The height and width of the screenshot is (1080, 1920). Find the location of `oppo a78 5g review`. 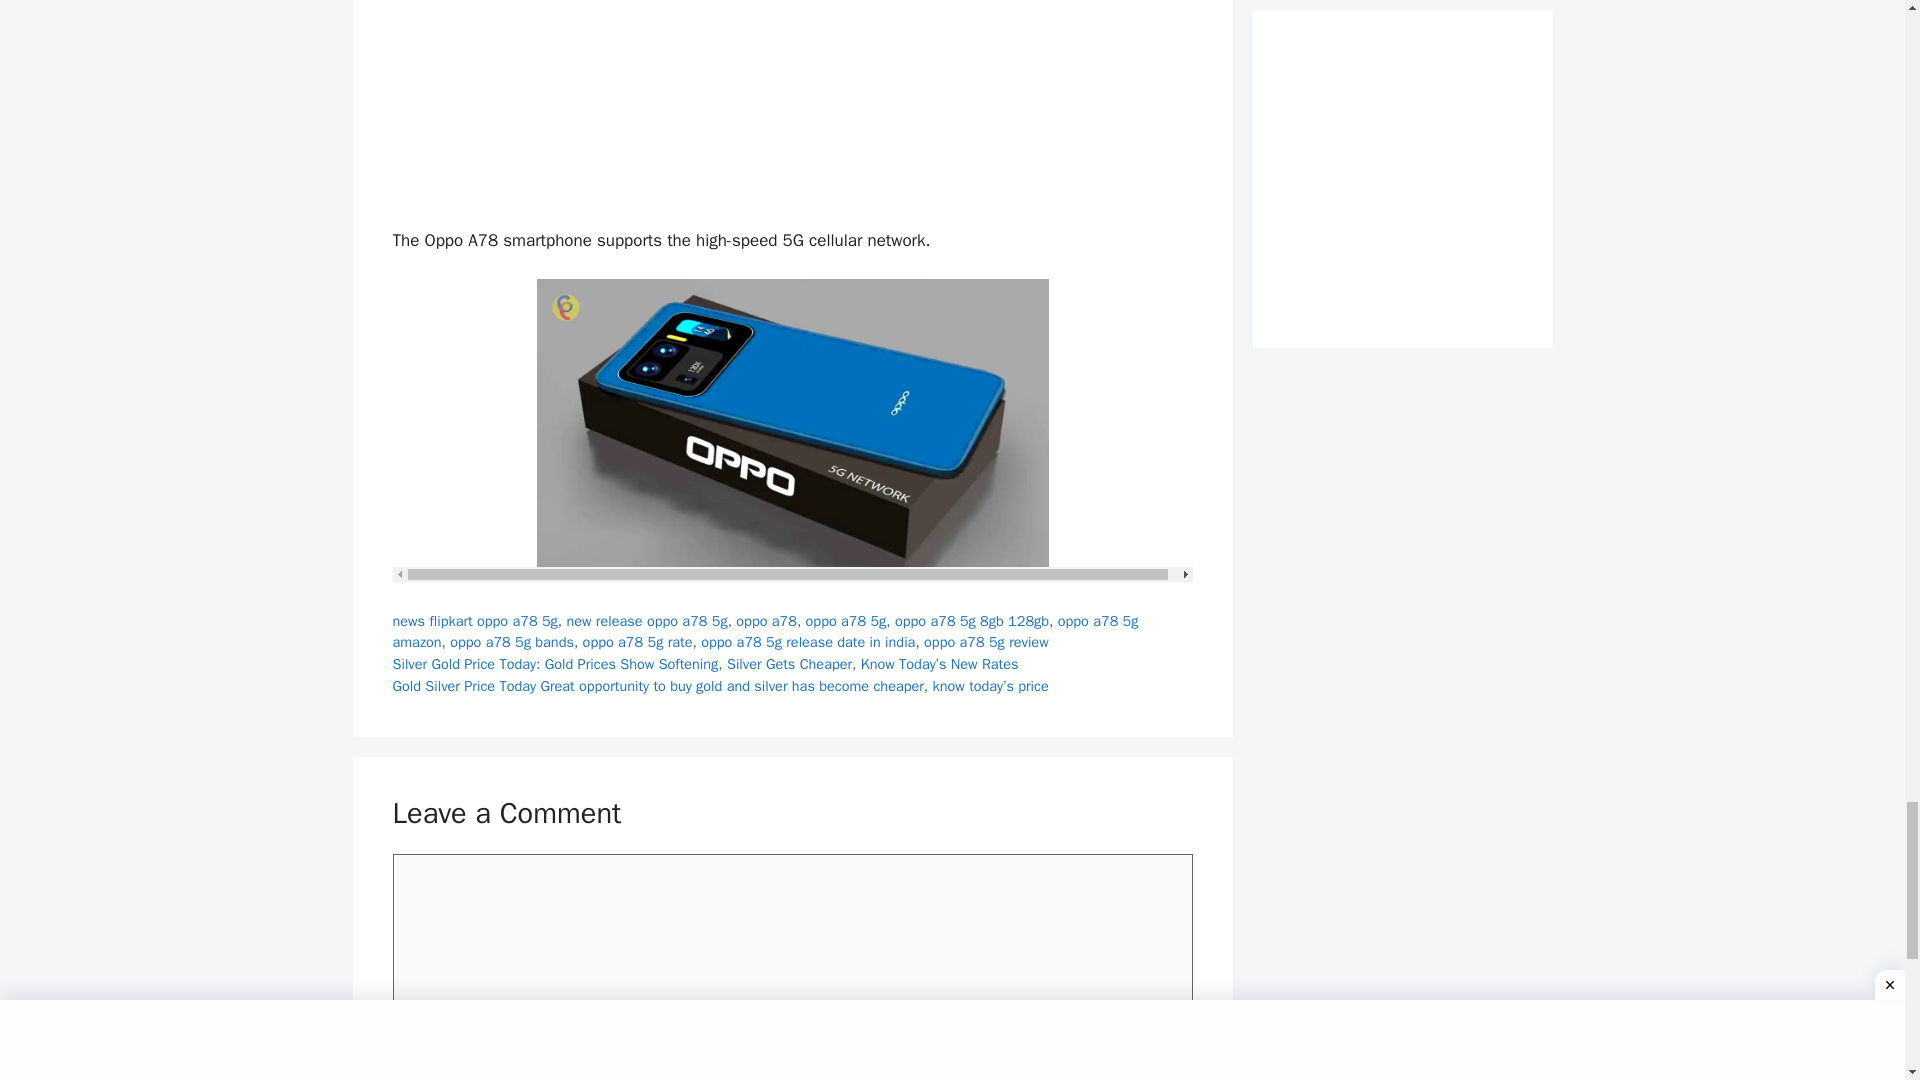

oppo a78 5g review is located at coordinates (986, 642).